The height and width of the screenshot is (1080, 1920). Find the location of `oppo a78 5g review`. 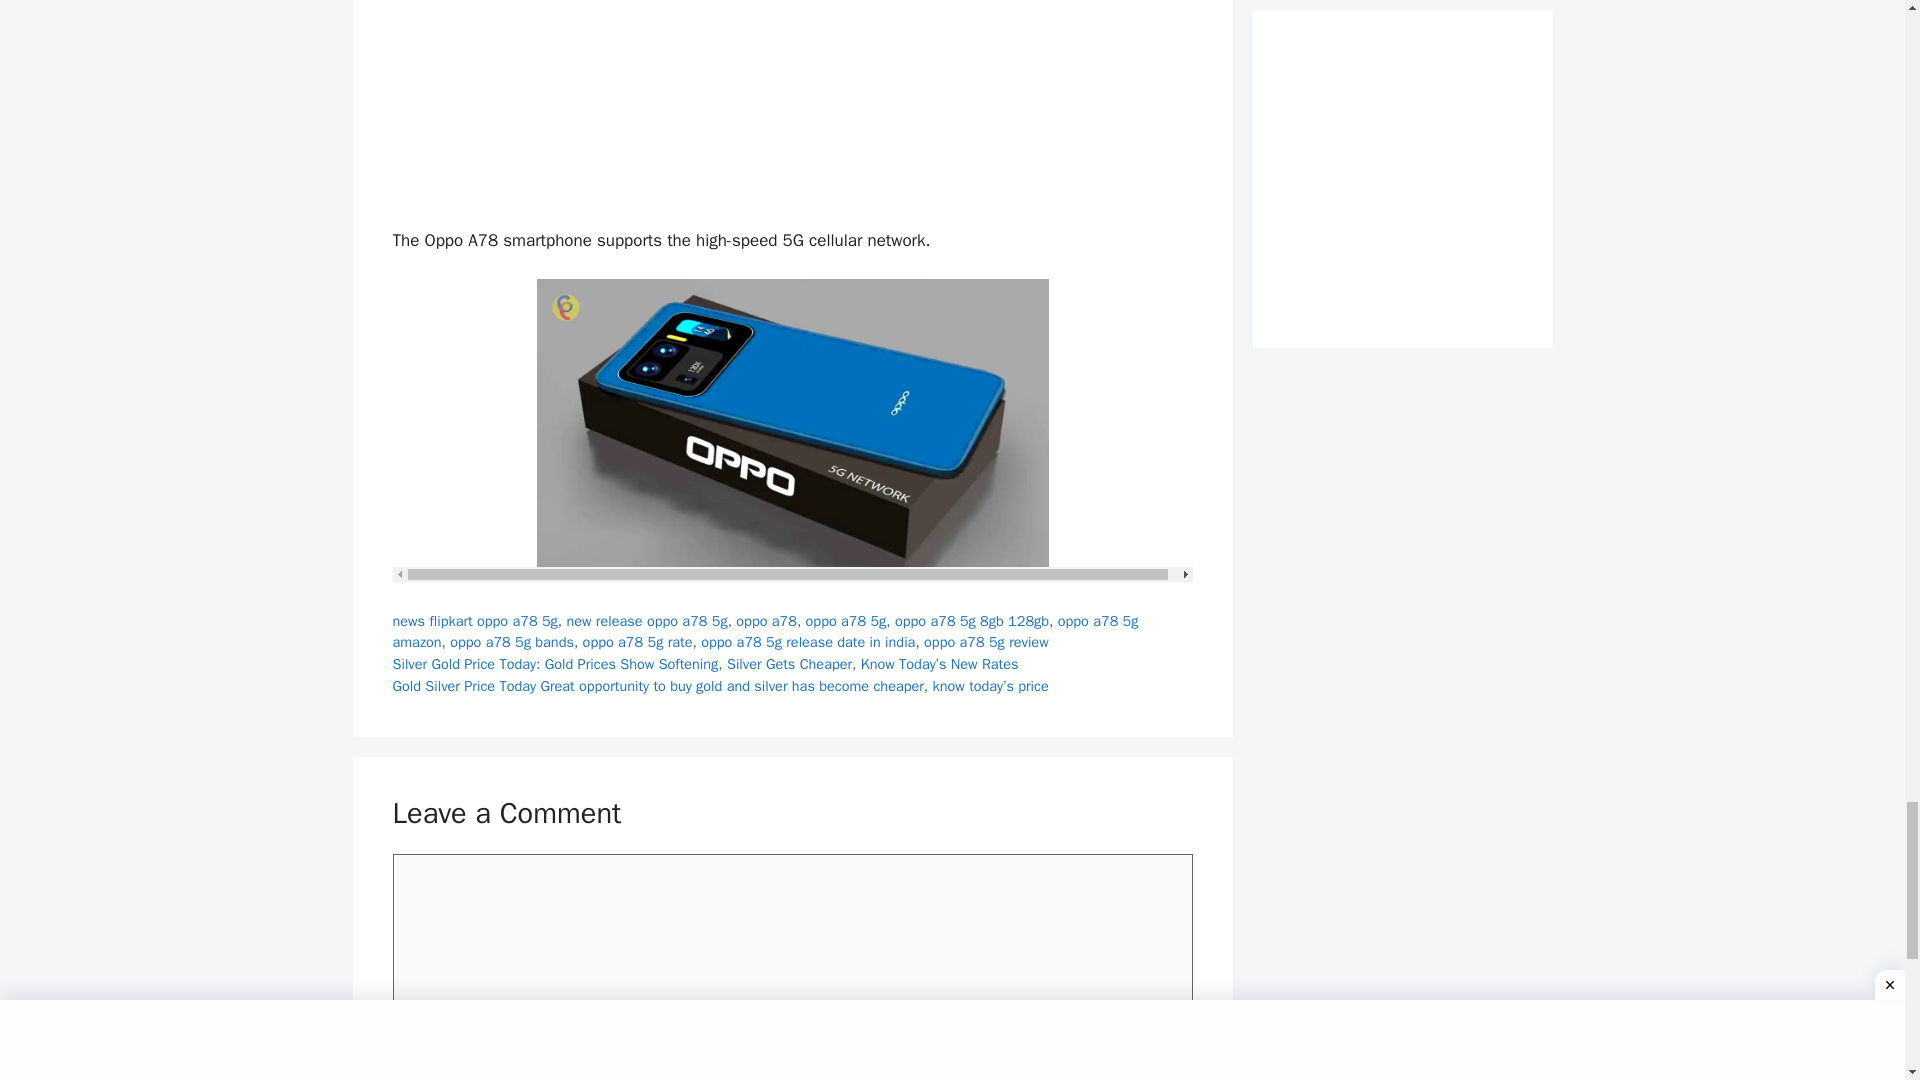

oppo a78 5g review is located at coordinates (986, 642).